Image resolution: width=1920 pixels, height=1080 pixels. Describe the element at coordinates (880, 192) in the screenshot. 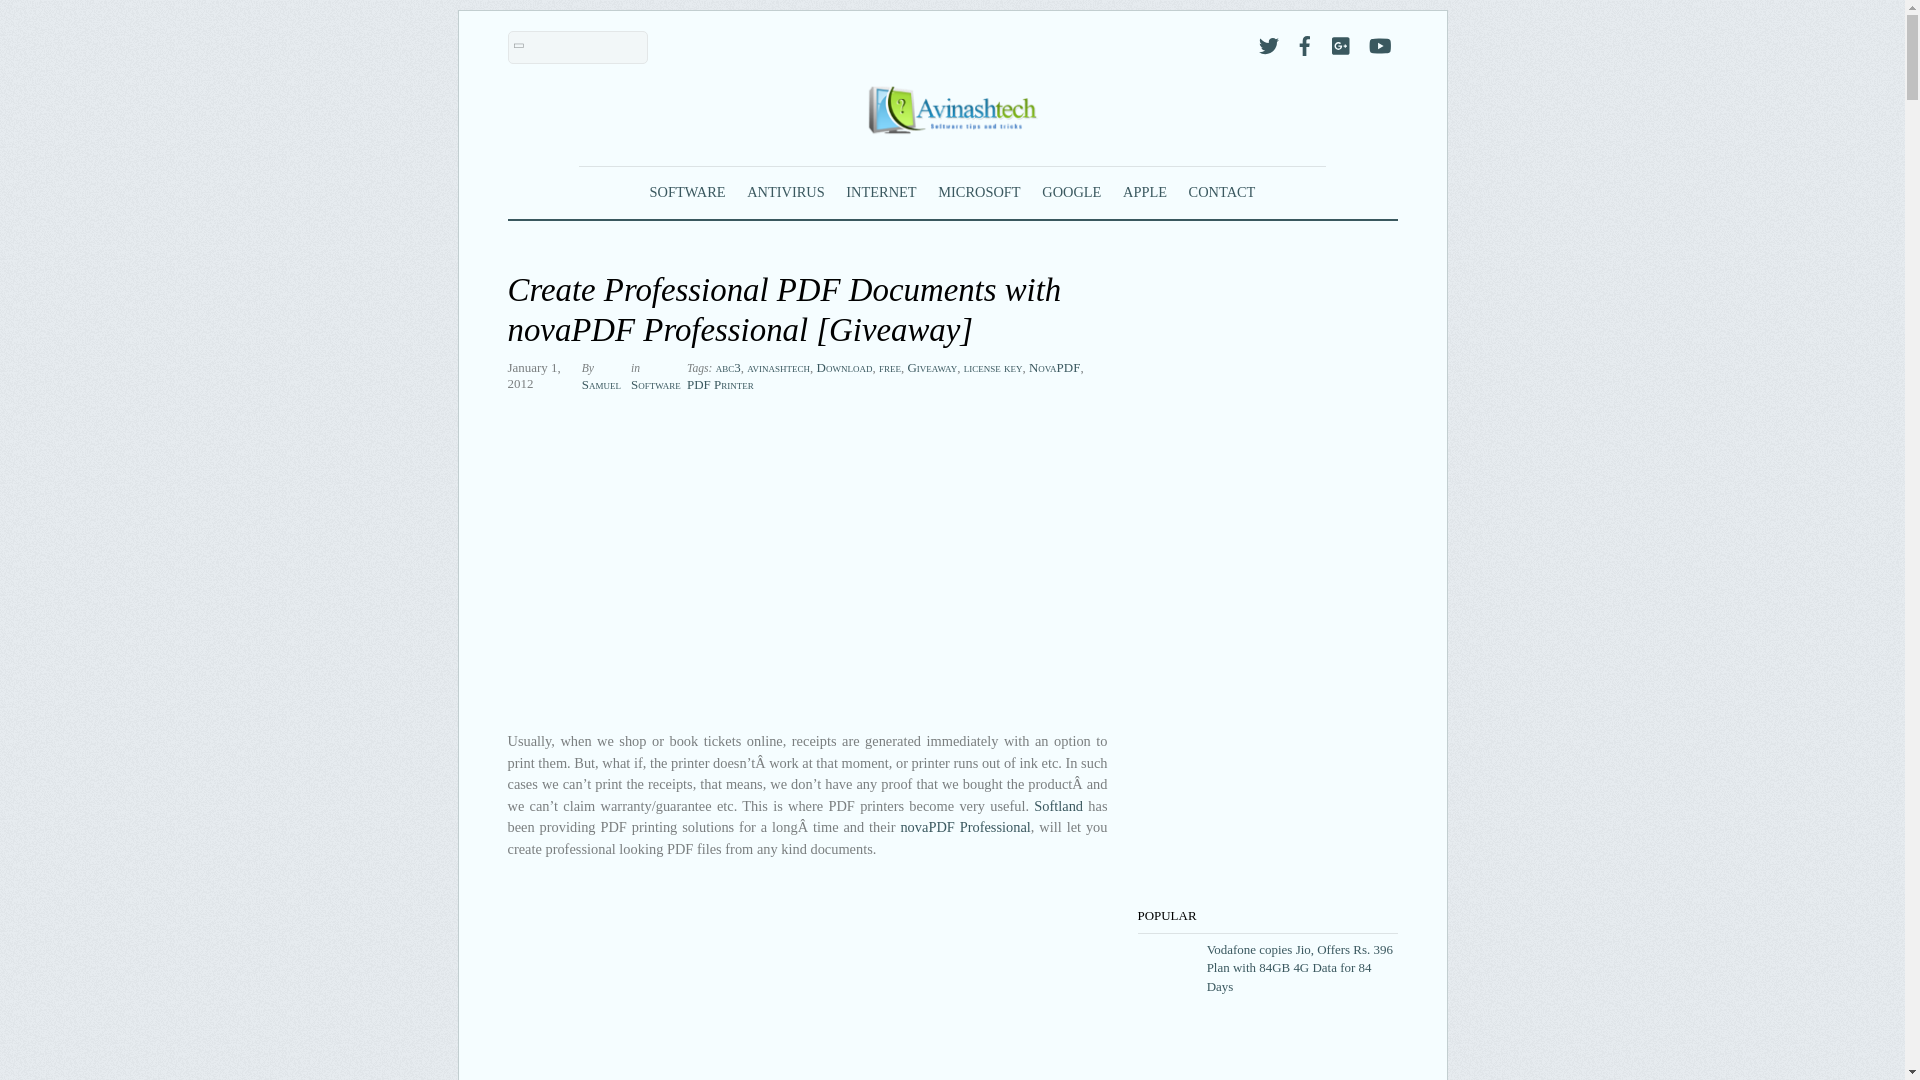

I see `INTERNET` at that location.